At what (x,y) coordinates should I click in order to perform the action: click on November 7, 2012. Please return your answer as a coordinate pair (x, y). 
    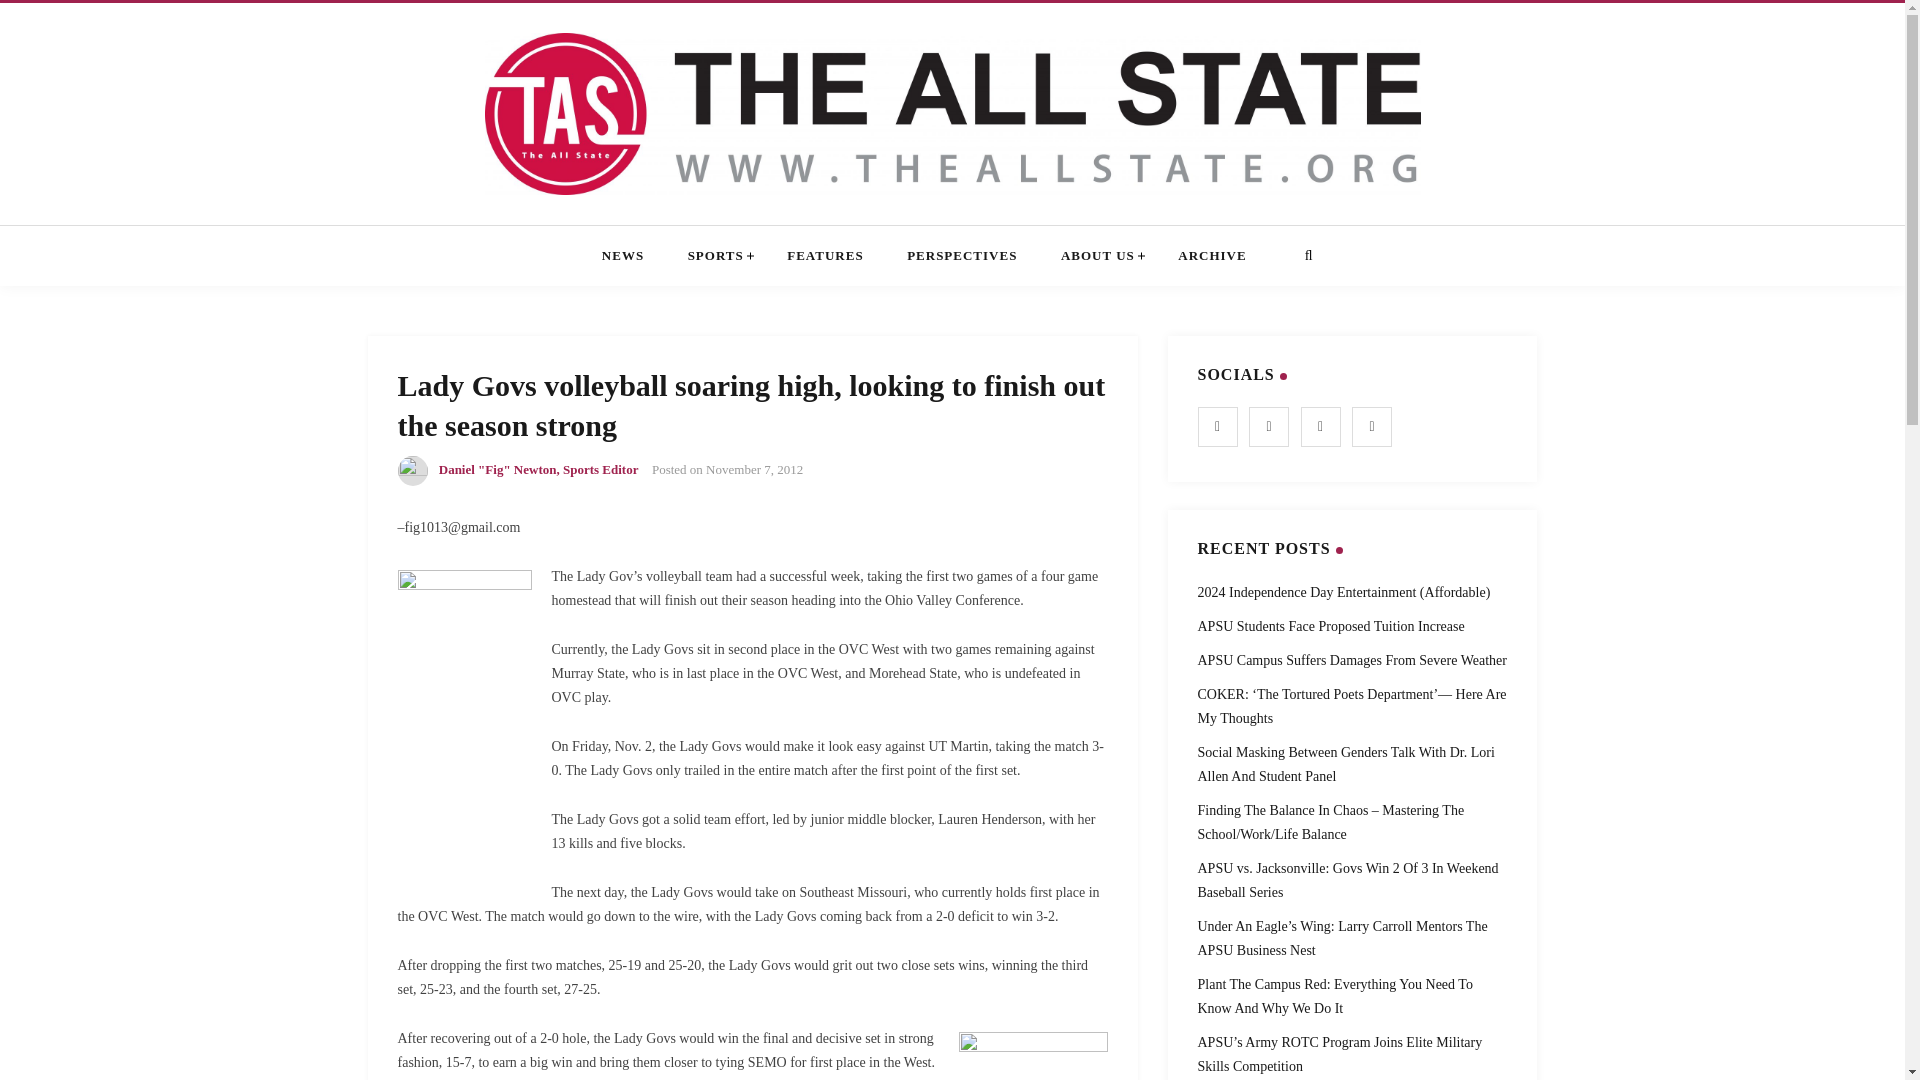
    Looking at the image, I should click on (754, 470).